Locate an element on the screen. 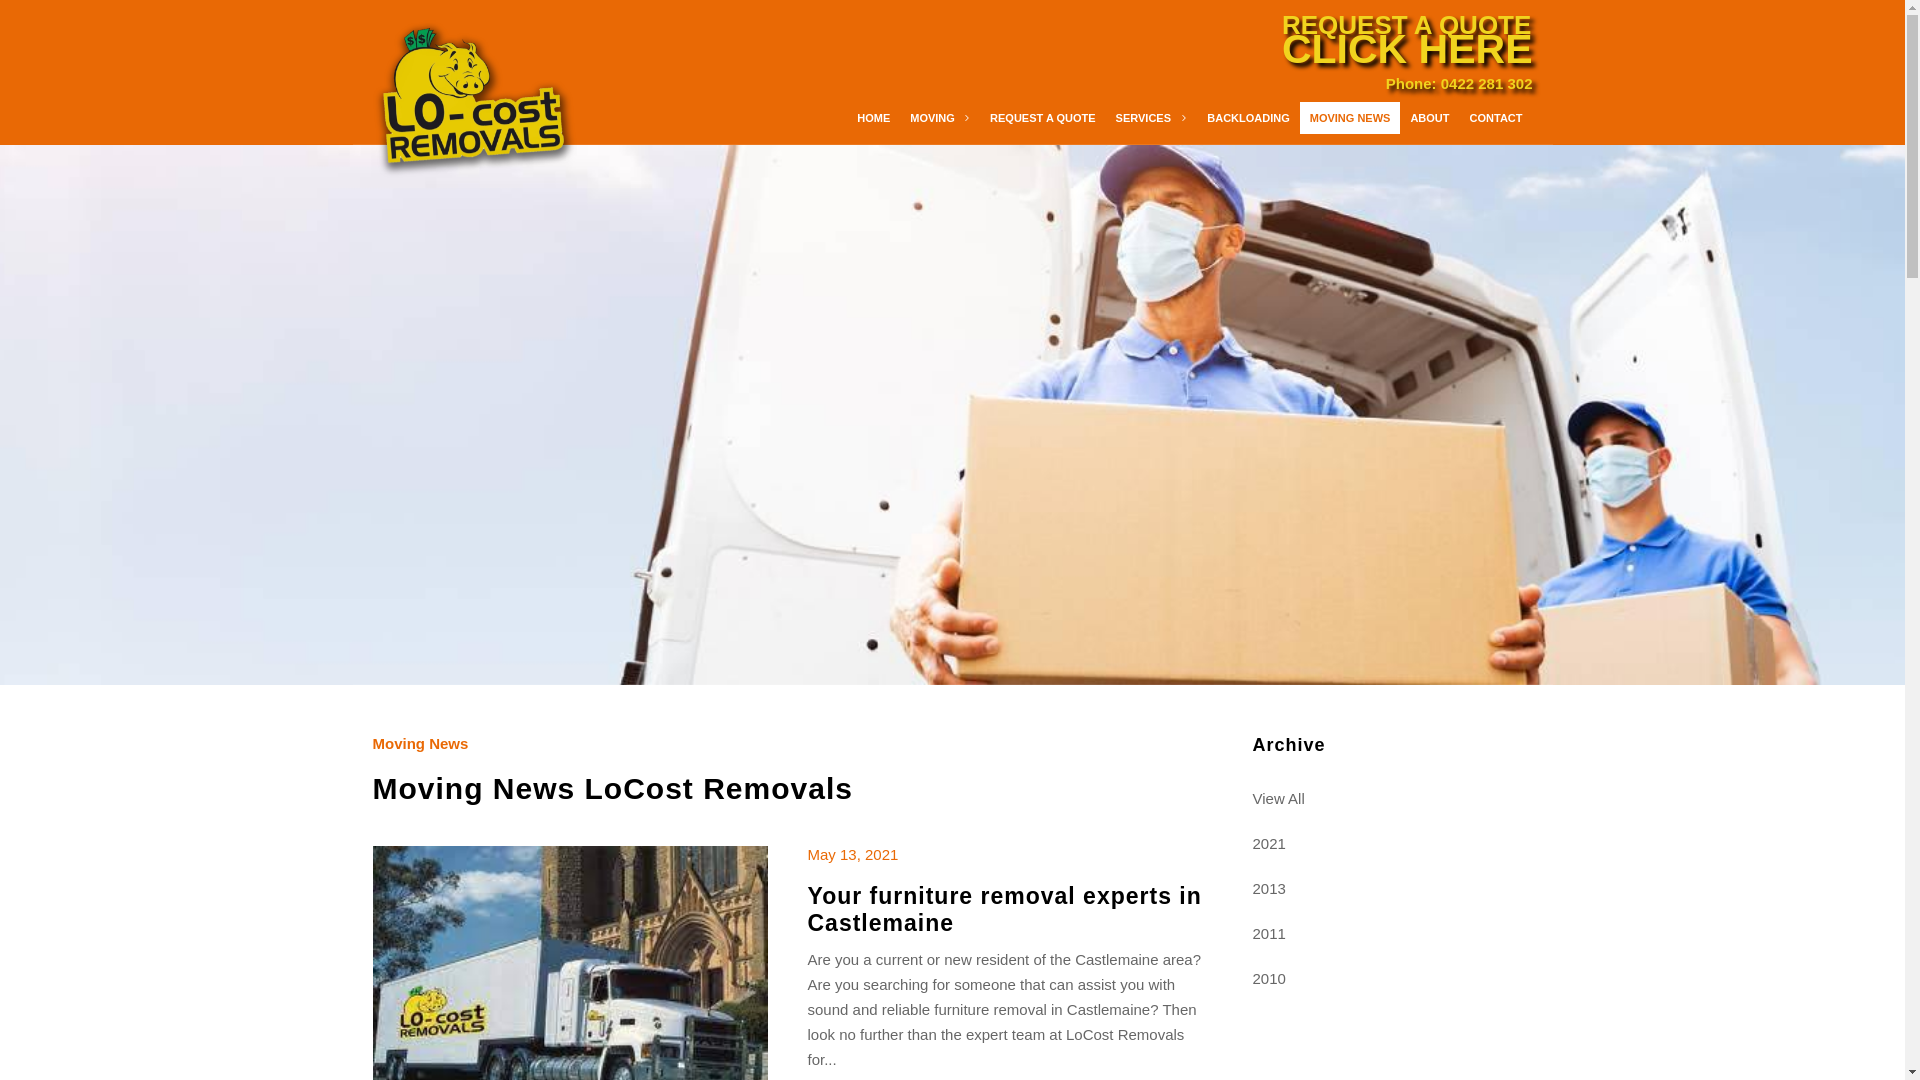  MOVING NEWS is located at coordinates (1350, 118).